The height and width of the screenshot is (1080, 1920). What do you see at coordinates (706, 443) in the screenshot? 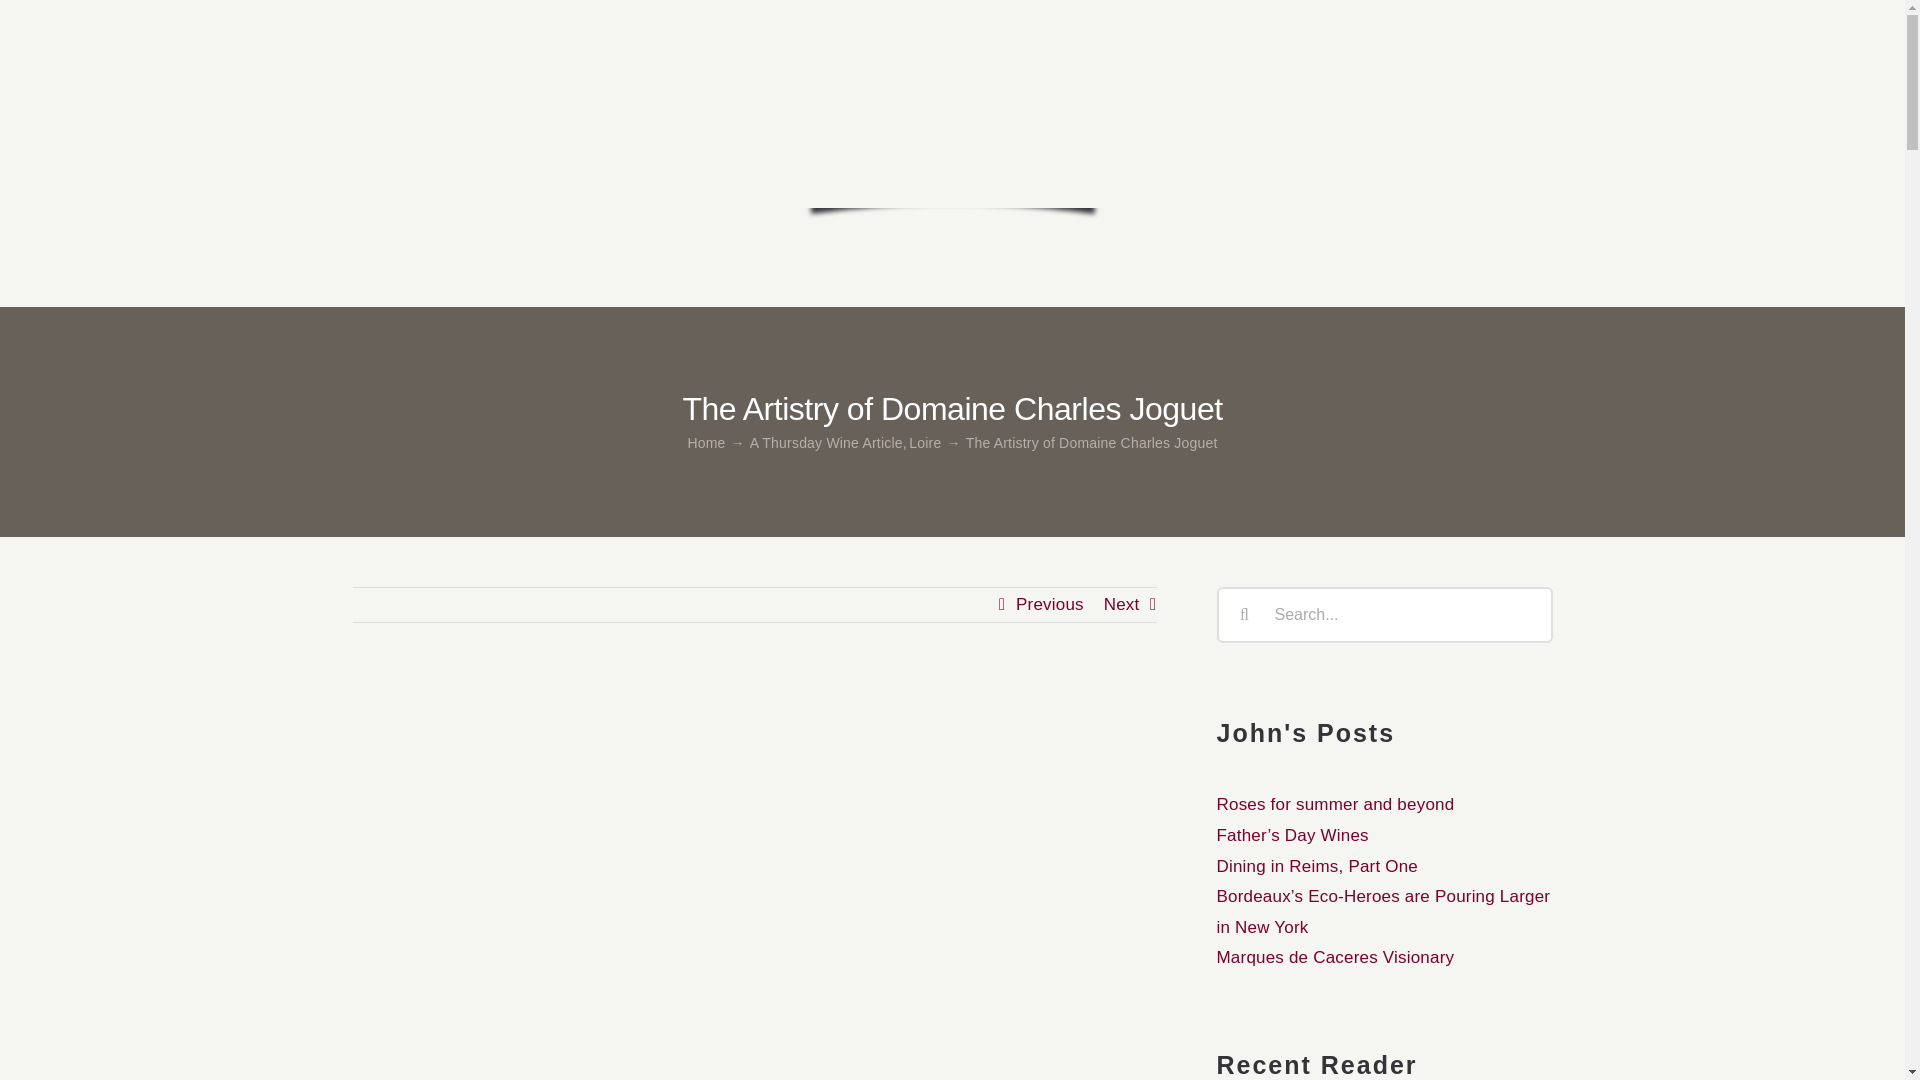
I see `Home` at bounding box center [706, 443].